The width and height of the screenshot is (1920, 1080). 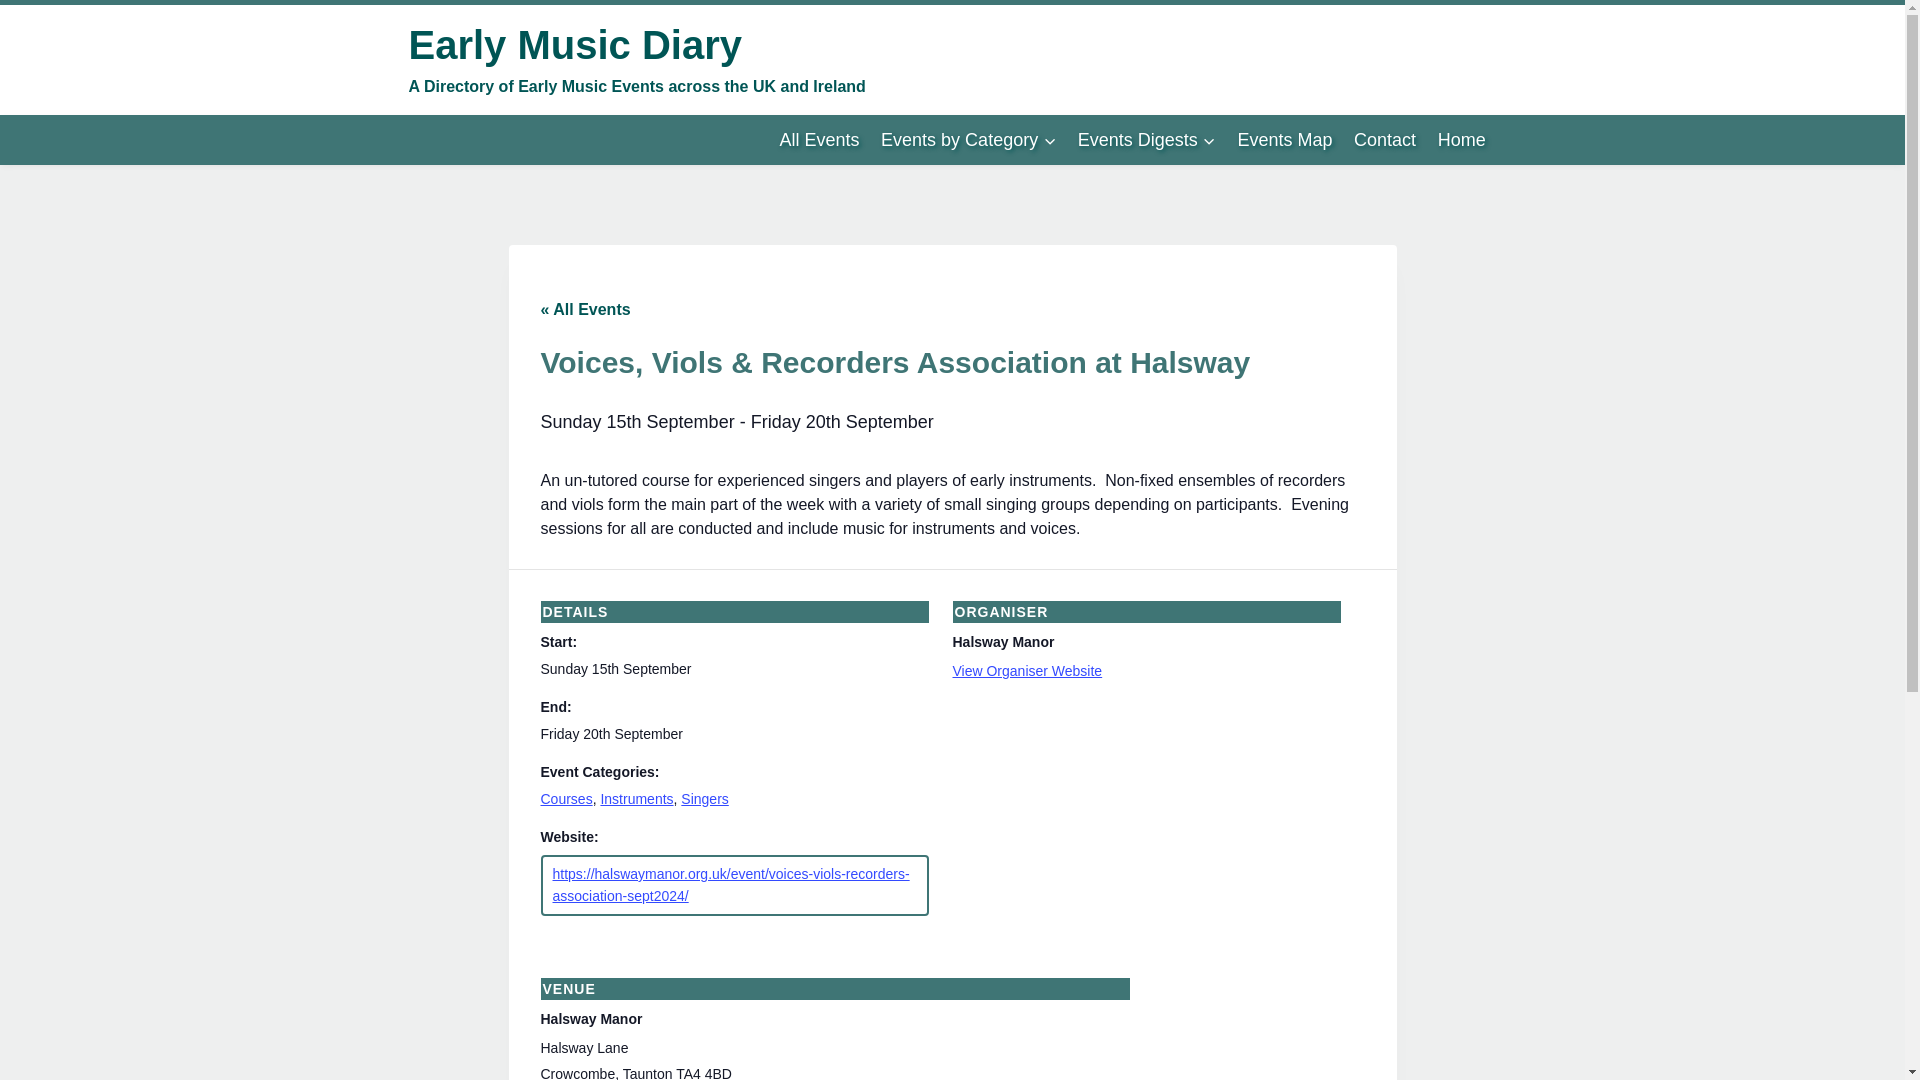 What do you see at coordinates (1027, 671) in the screenshot?
I see `View Organiser Website` at bounding box center [1027, 671].